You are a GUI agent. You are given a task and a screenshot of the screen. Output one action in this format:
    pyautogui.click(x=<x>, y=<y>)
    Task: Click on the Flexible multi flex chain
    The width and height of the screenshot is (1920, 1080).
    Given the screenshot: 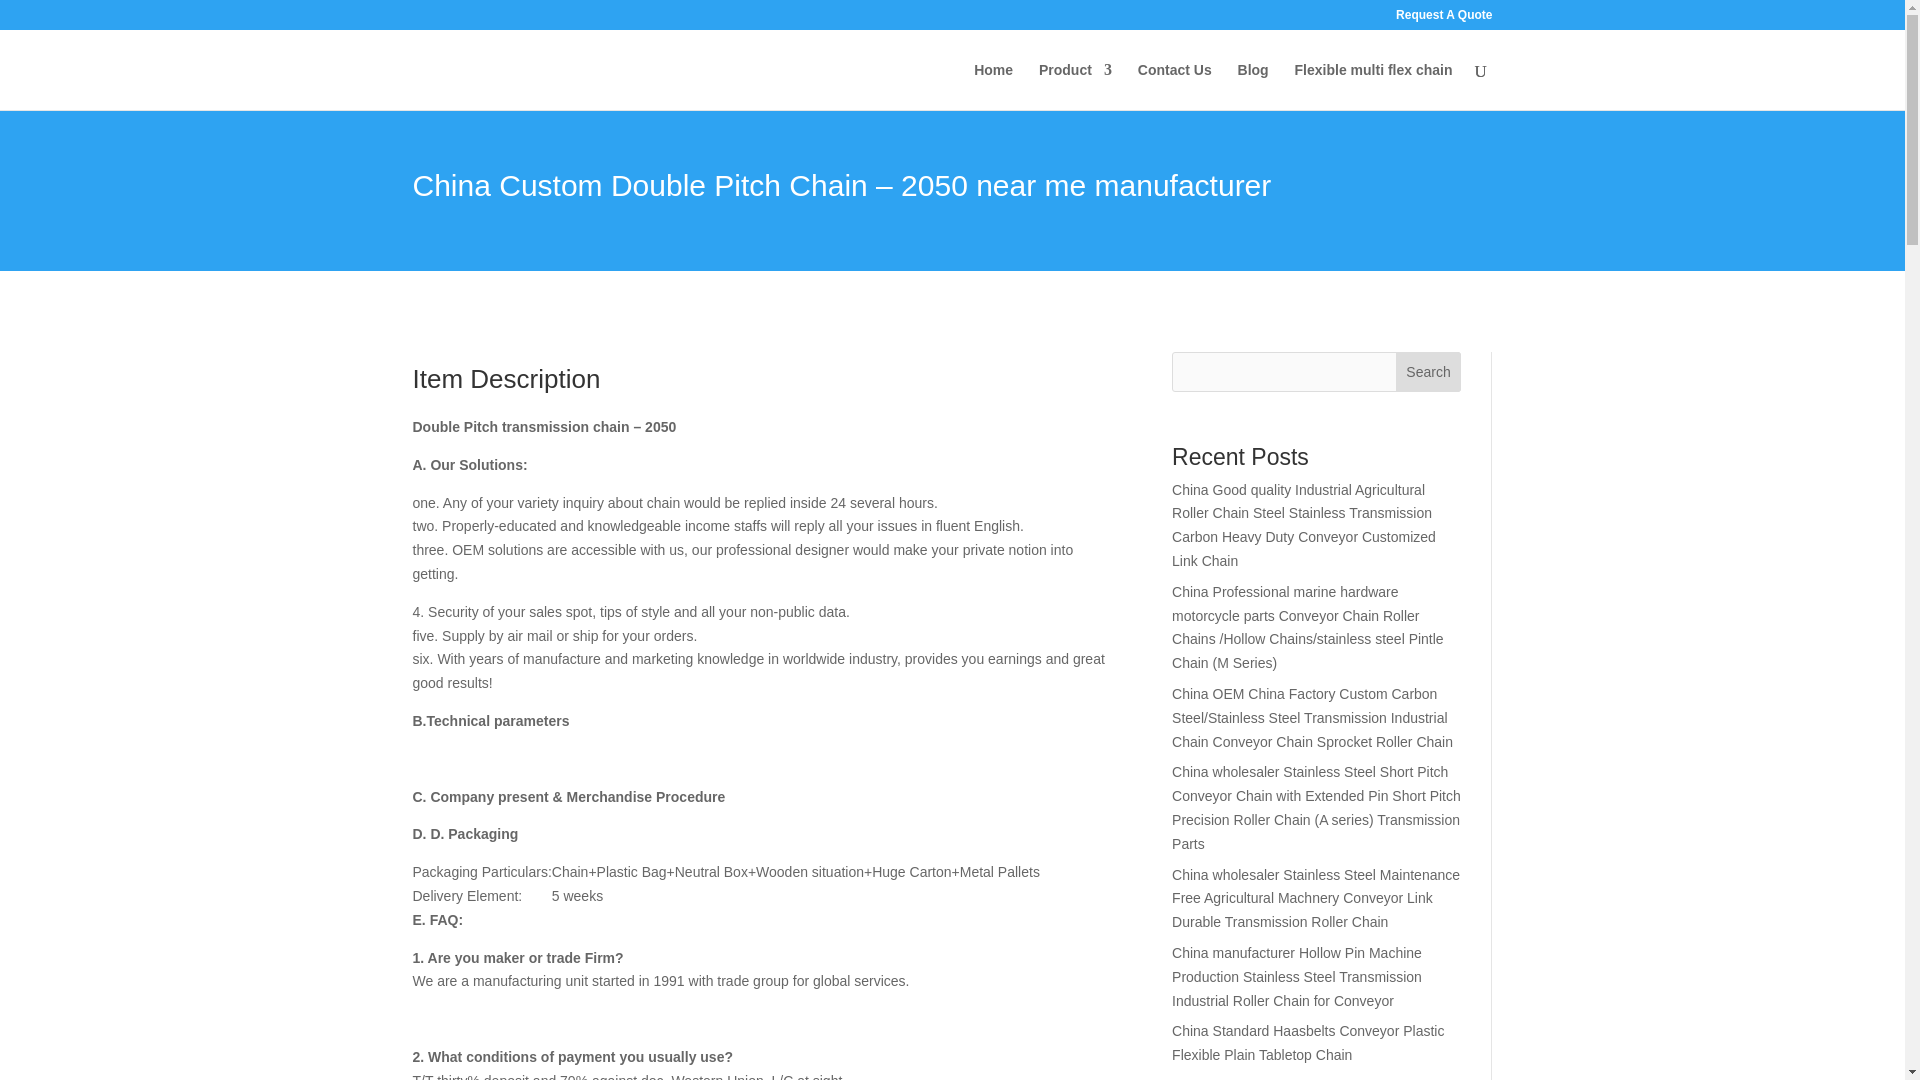 What is the action you would take?
    pyautogui.click(x=1374, y=86)
    